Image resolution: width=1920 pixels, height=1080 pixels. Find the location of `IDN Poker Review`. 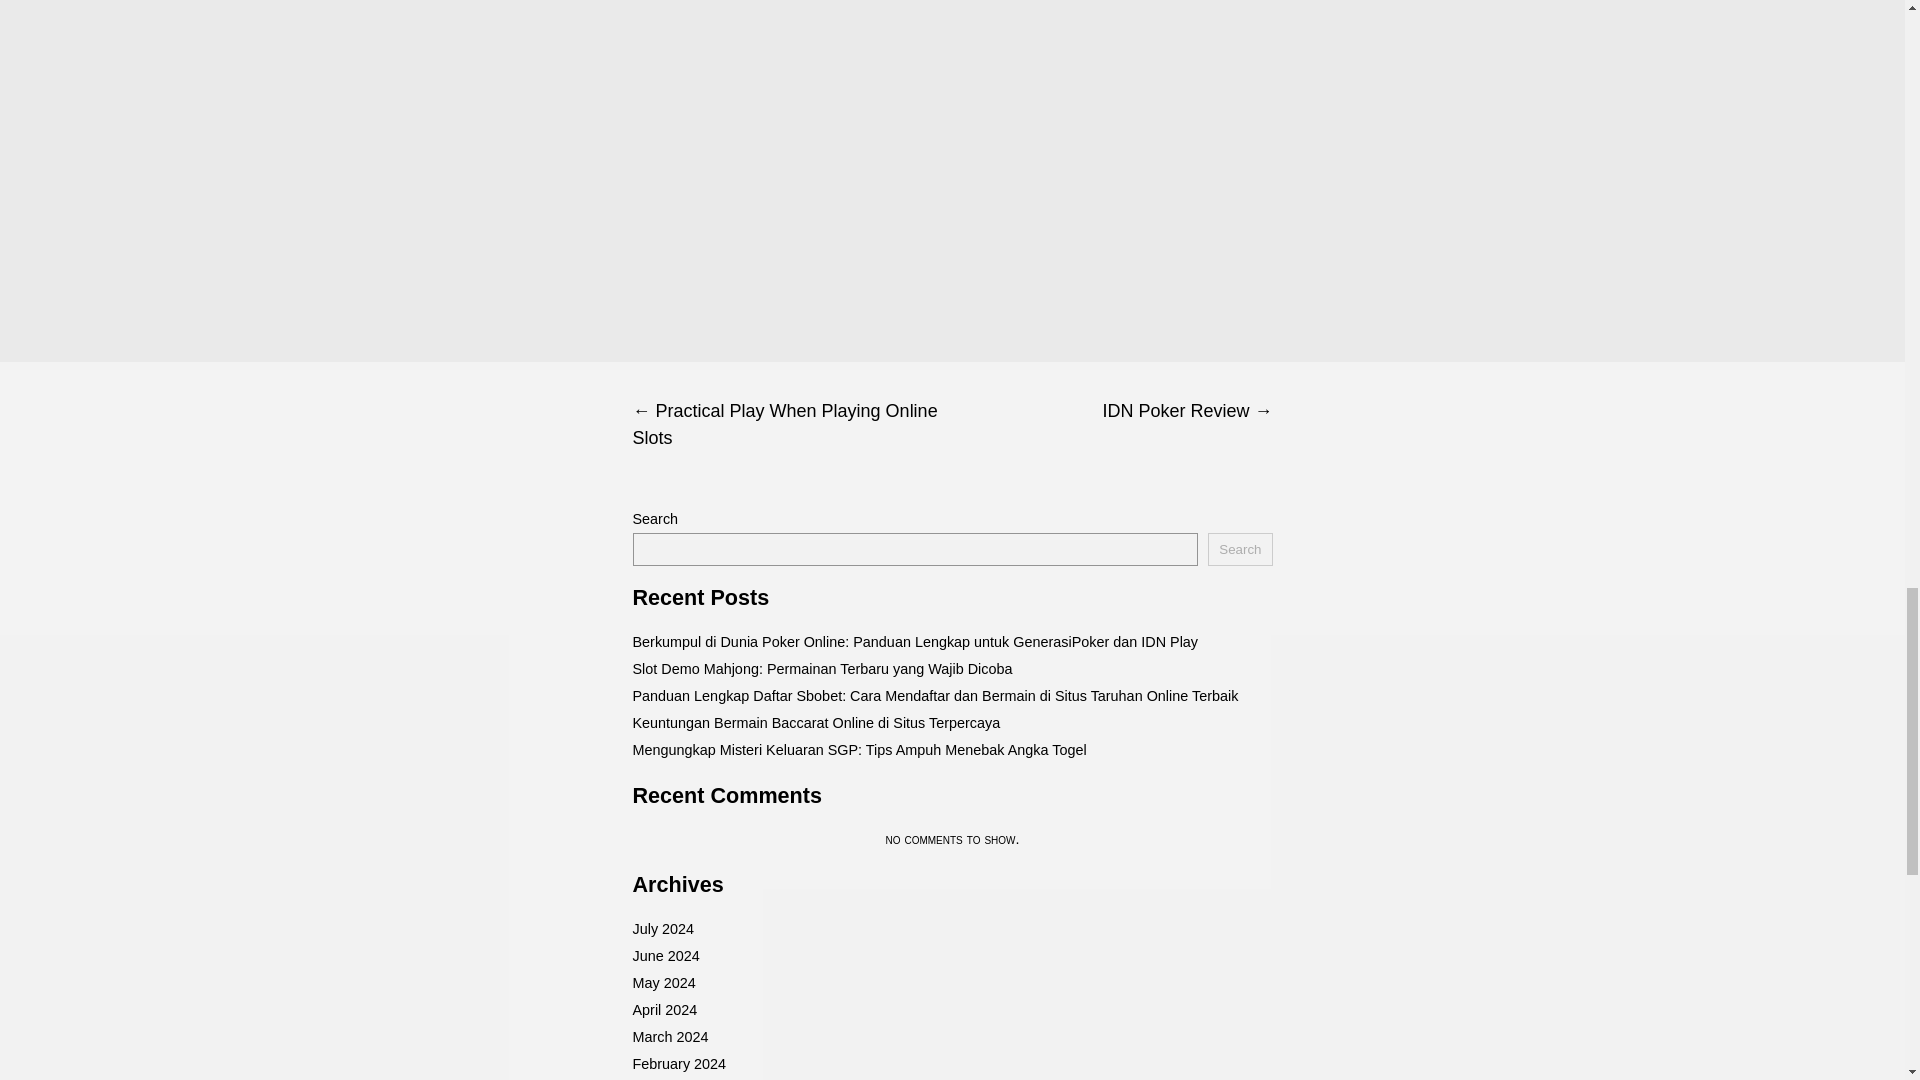

IDN Poker Review is located at coordinates (1112, 411).